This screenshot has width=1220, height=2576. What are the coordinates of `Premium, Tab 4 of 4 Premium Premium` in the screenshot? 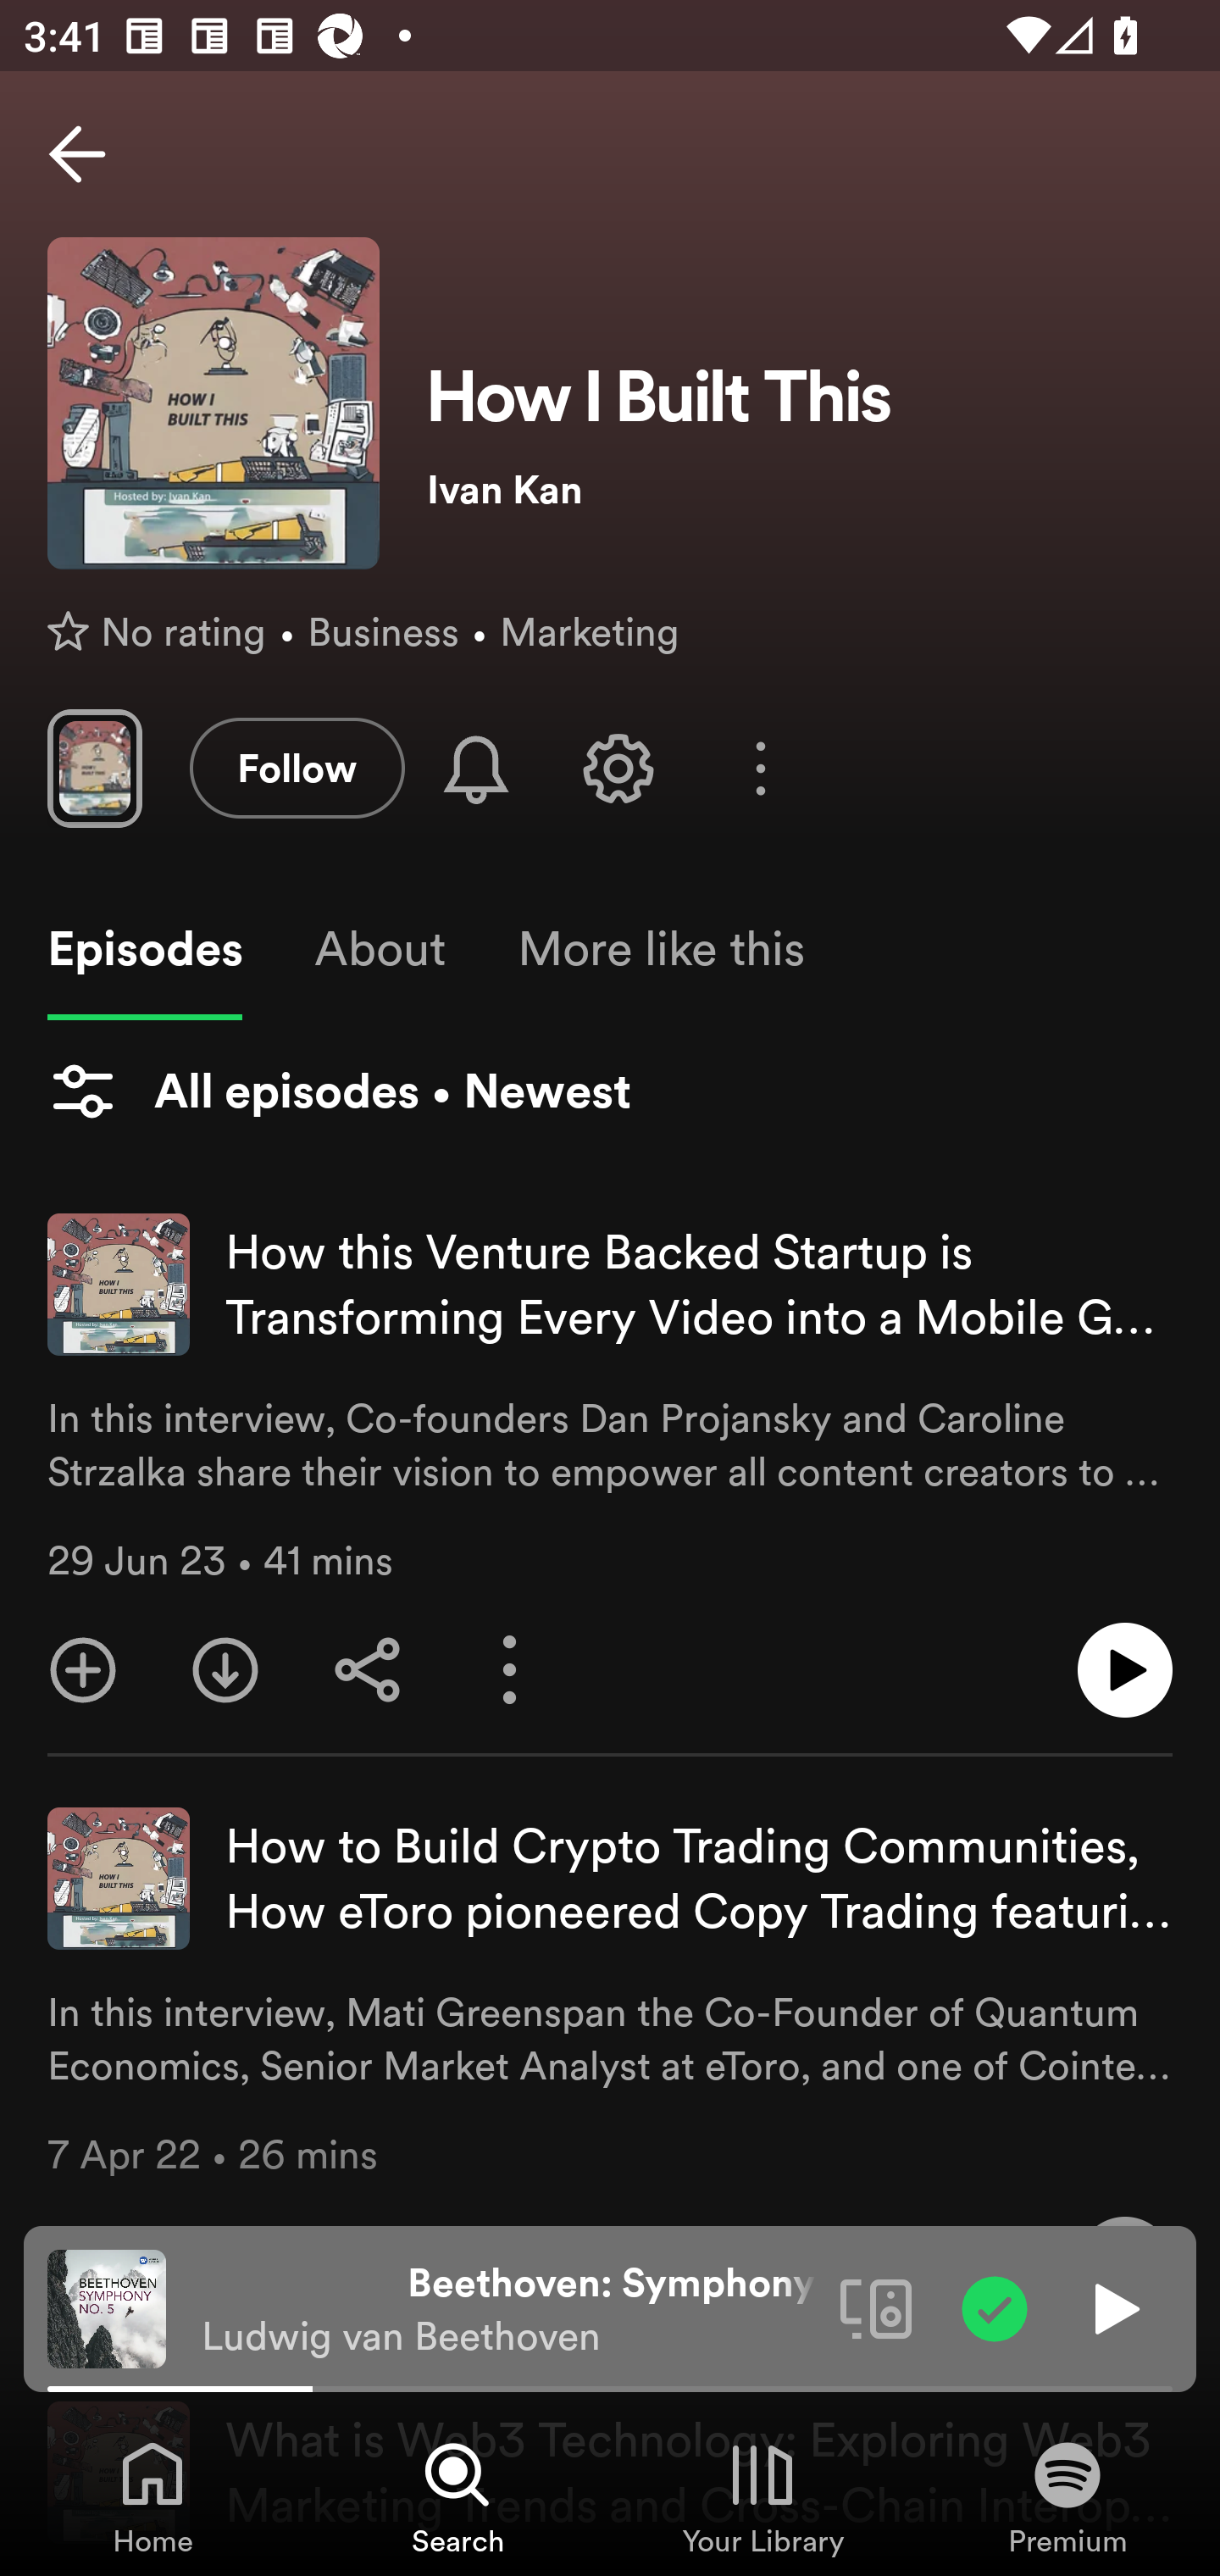 It's located at (1067, 2496).